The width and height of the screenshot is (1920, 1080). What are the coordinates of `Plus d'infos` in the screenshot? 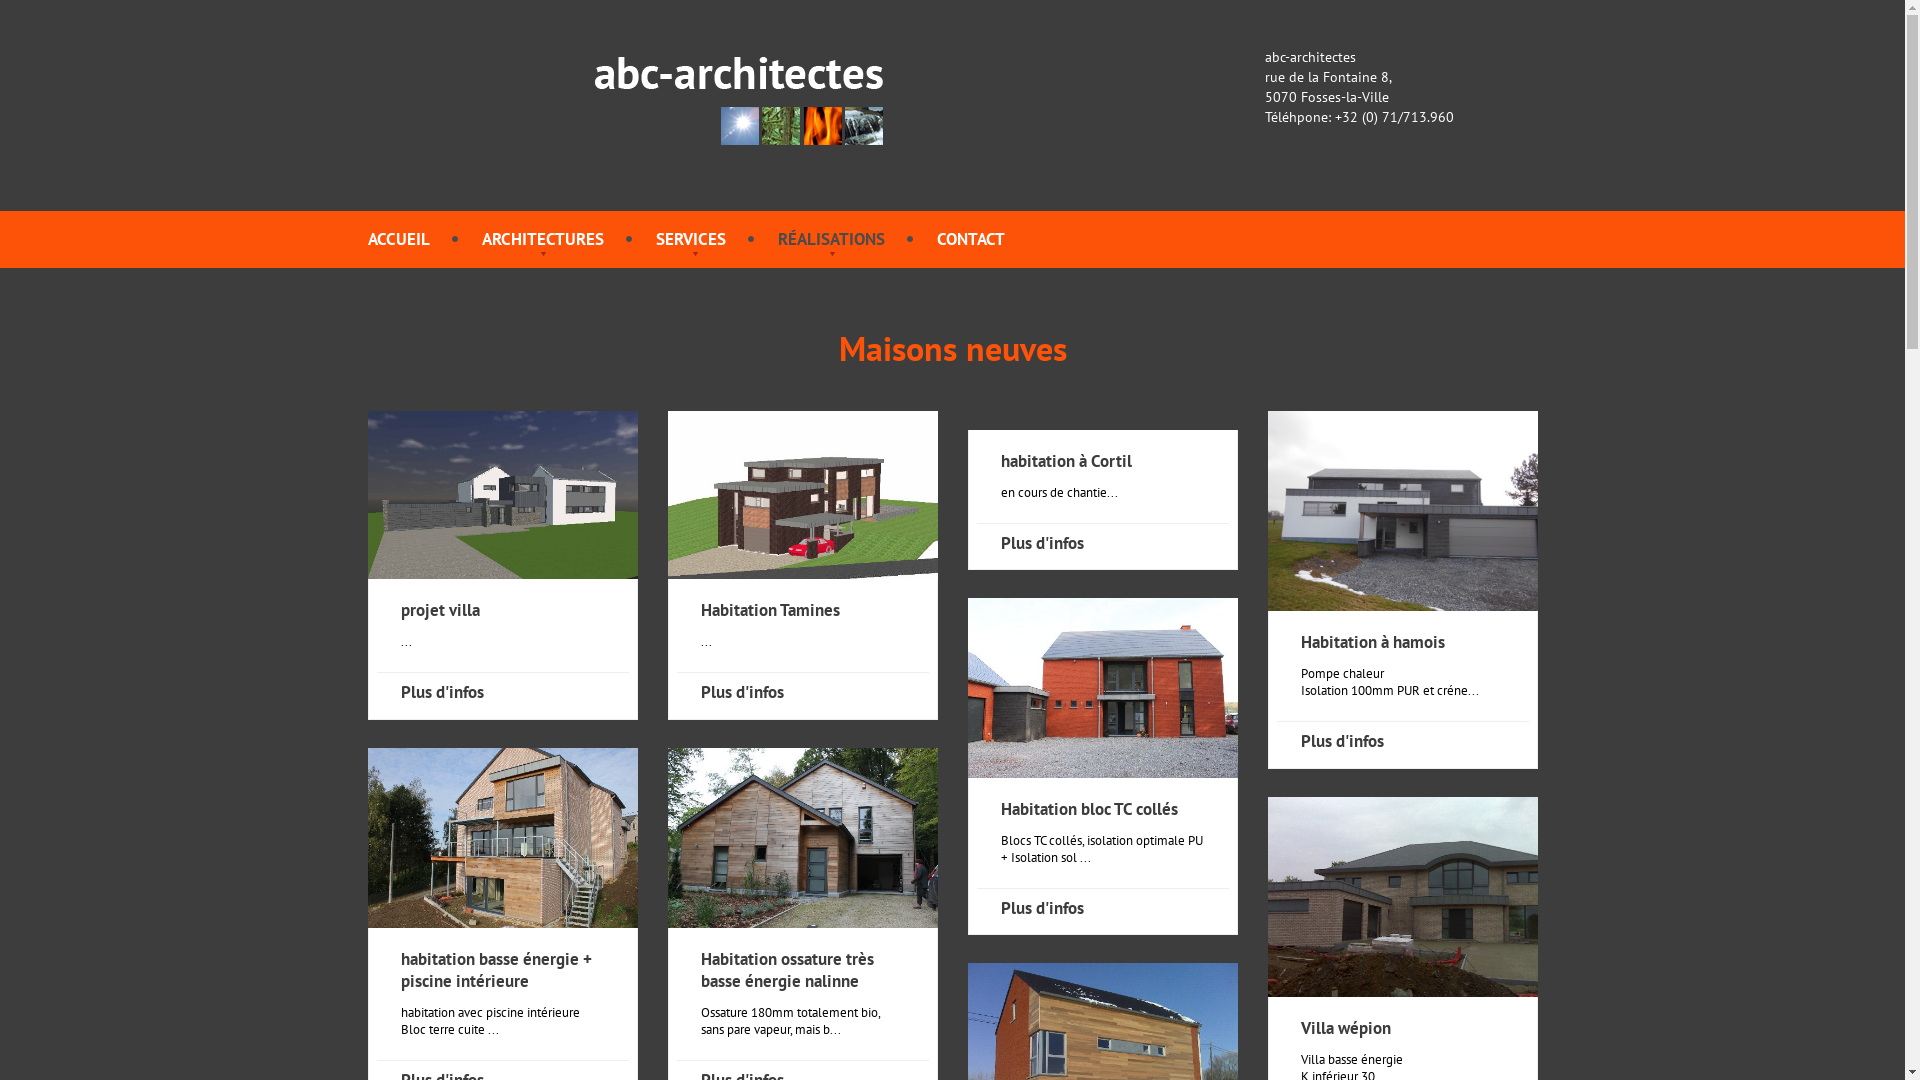 It's located at (1042, 543).